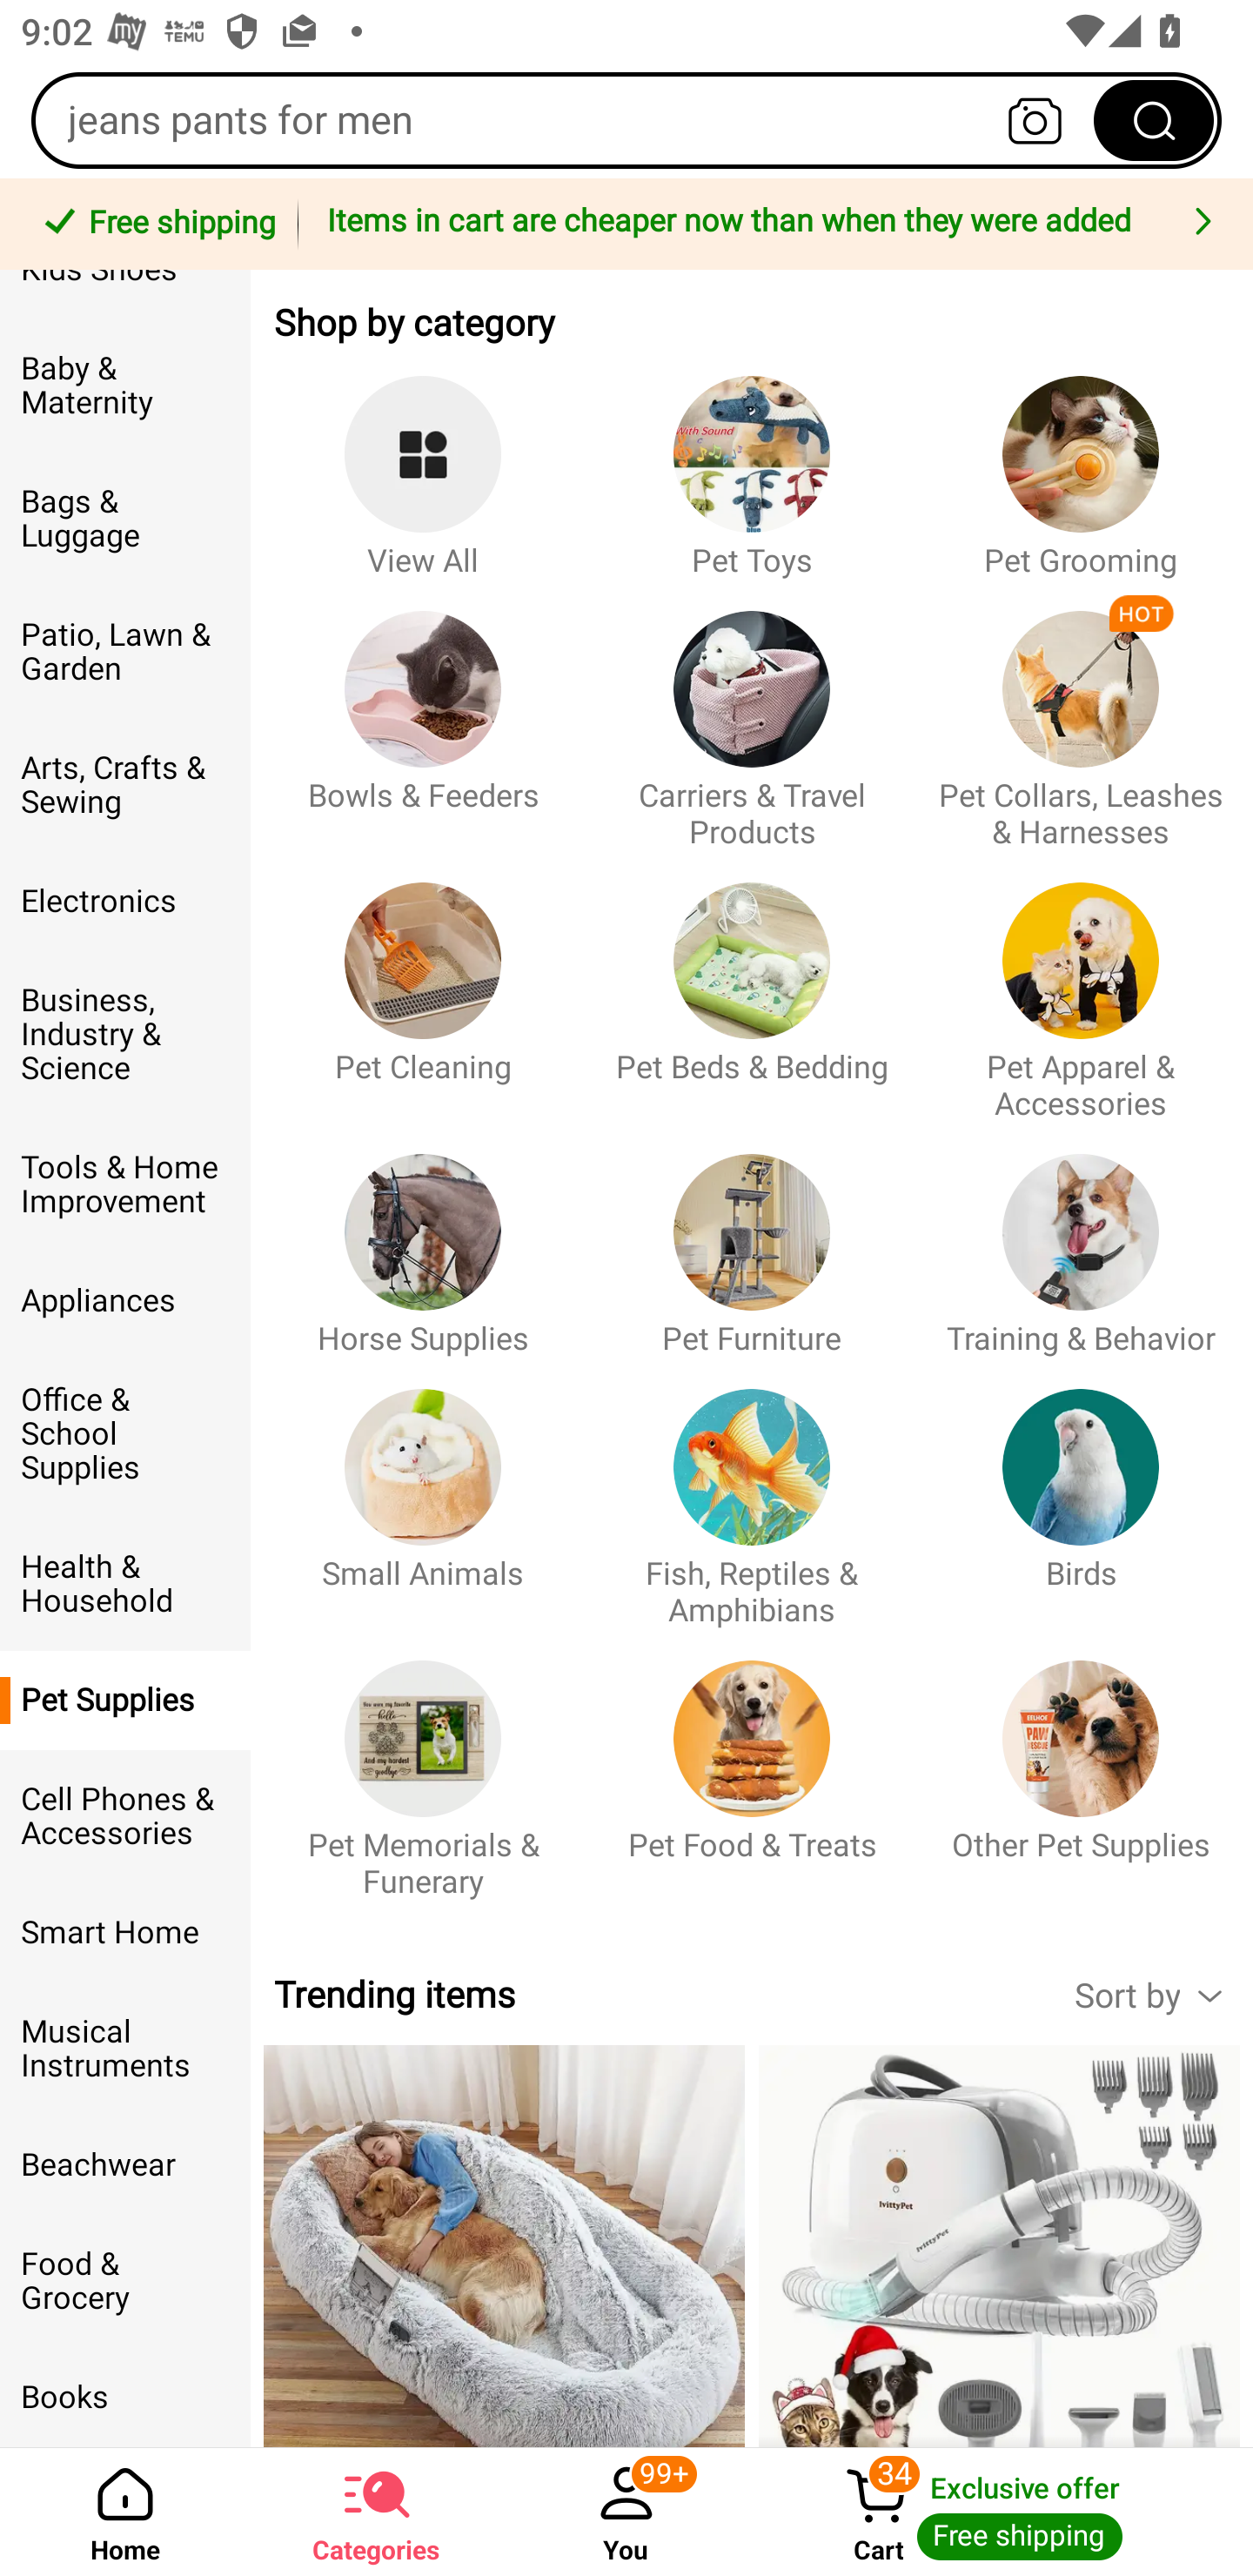 The width and height of the screenshot is (1253, 2576). I want to click on Patio, Lawn & Garden, so click(125, 651).